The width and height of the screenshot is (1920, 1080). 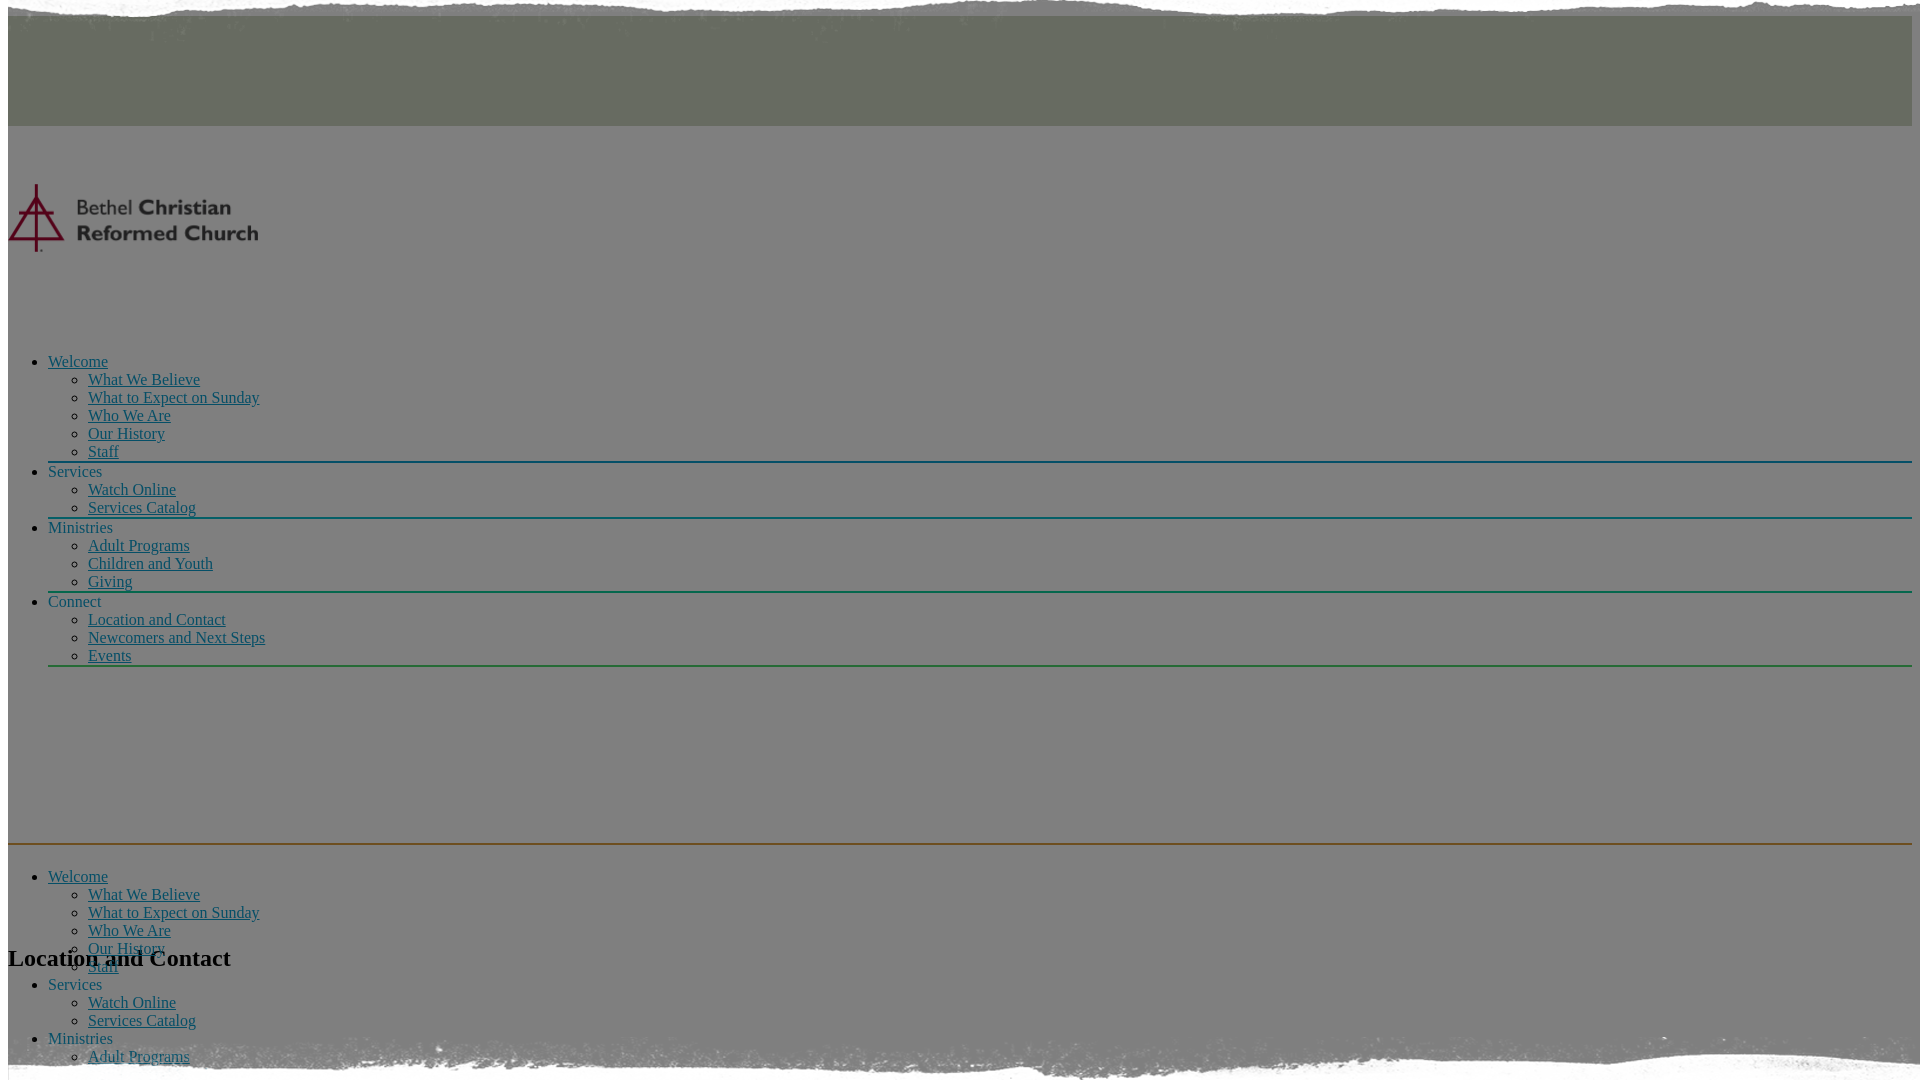 I want to click on Services Catalog, so click(x=142, y=508).